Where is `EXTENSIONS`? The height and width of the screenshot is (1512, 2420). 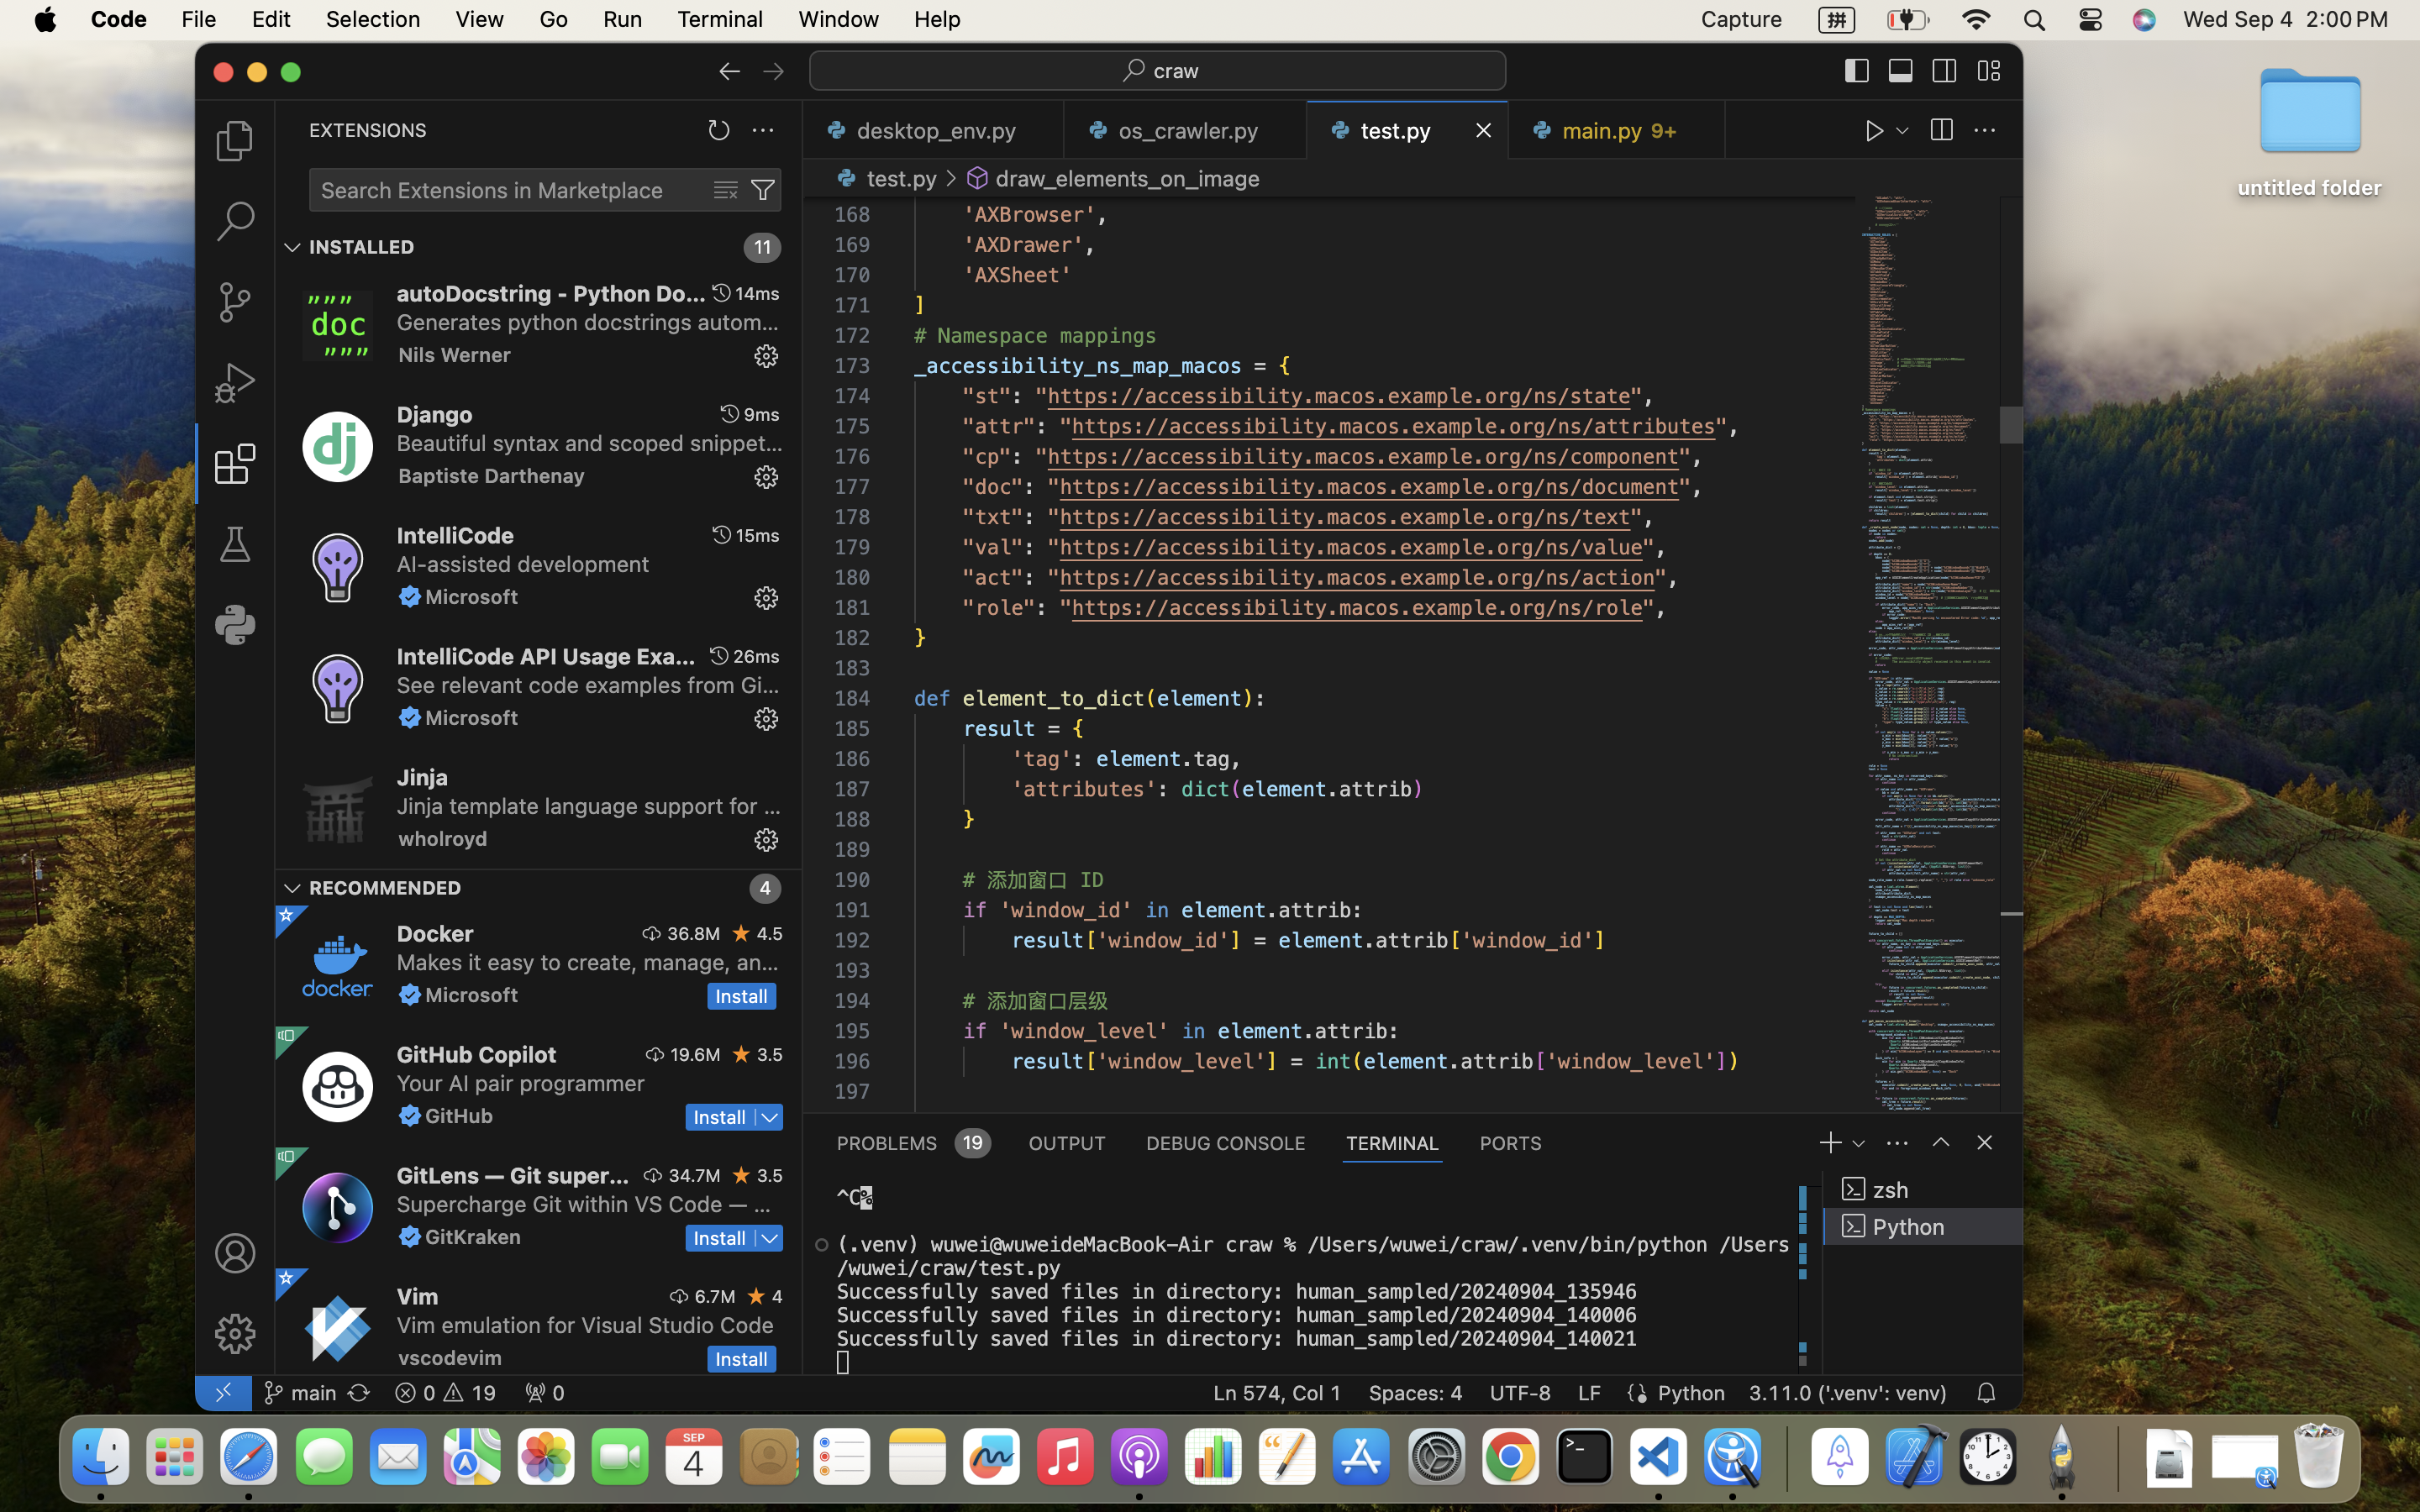
EXTENSIONS is located at coordinates (368, 130).